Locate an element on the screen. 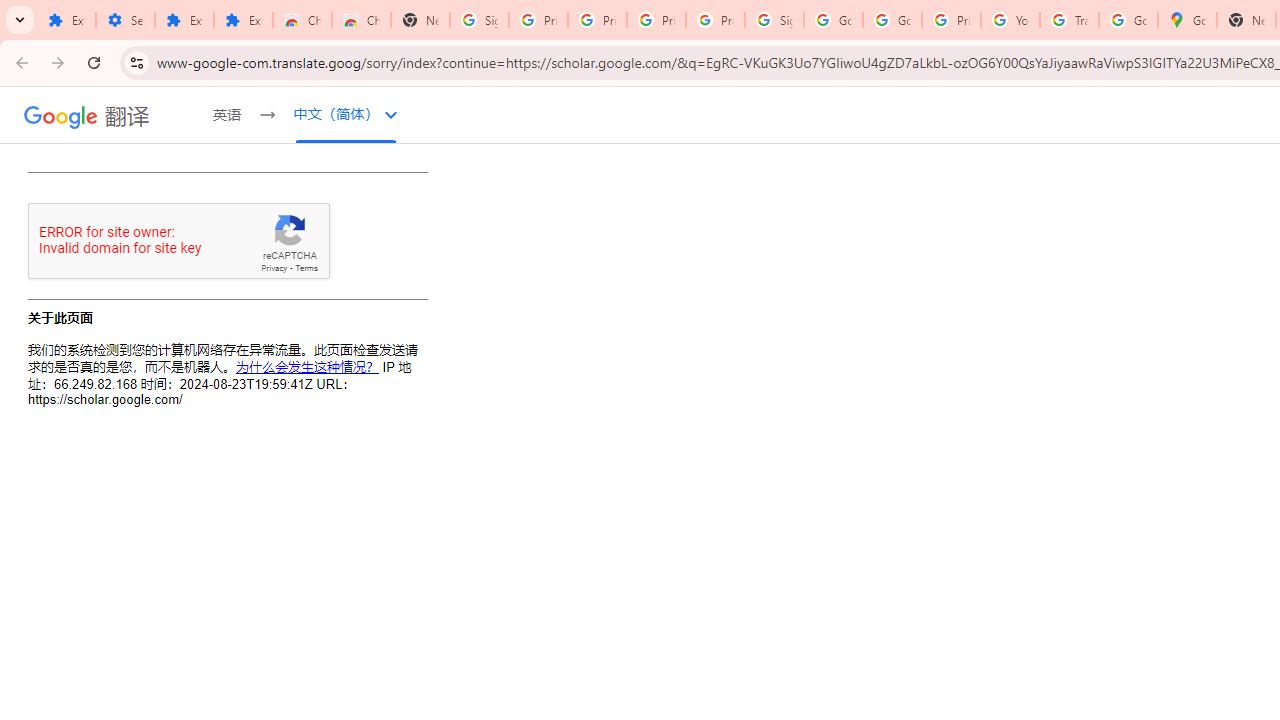  New Tab is located at coordinates (420, 20).